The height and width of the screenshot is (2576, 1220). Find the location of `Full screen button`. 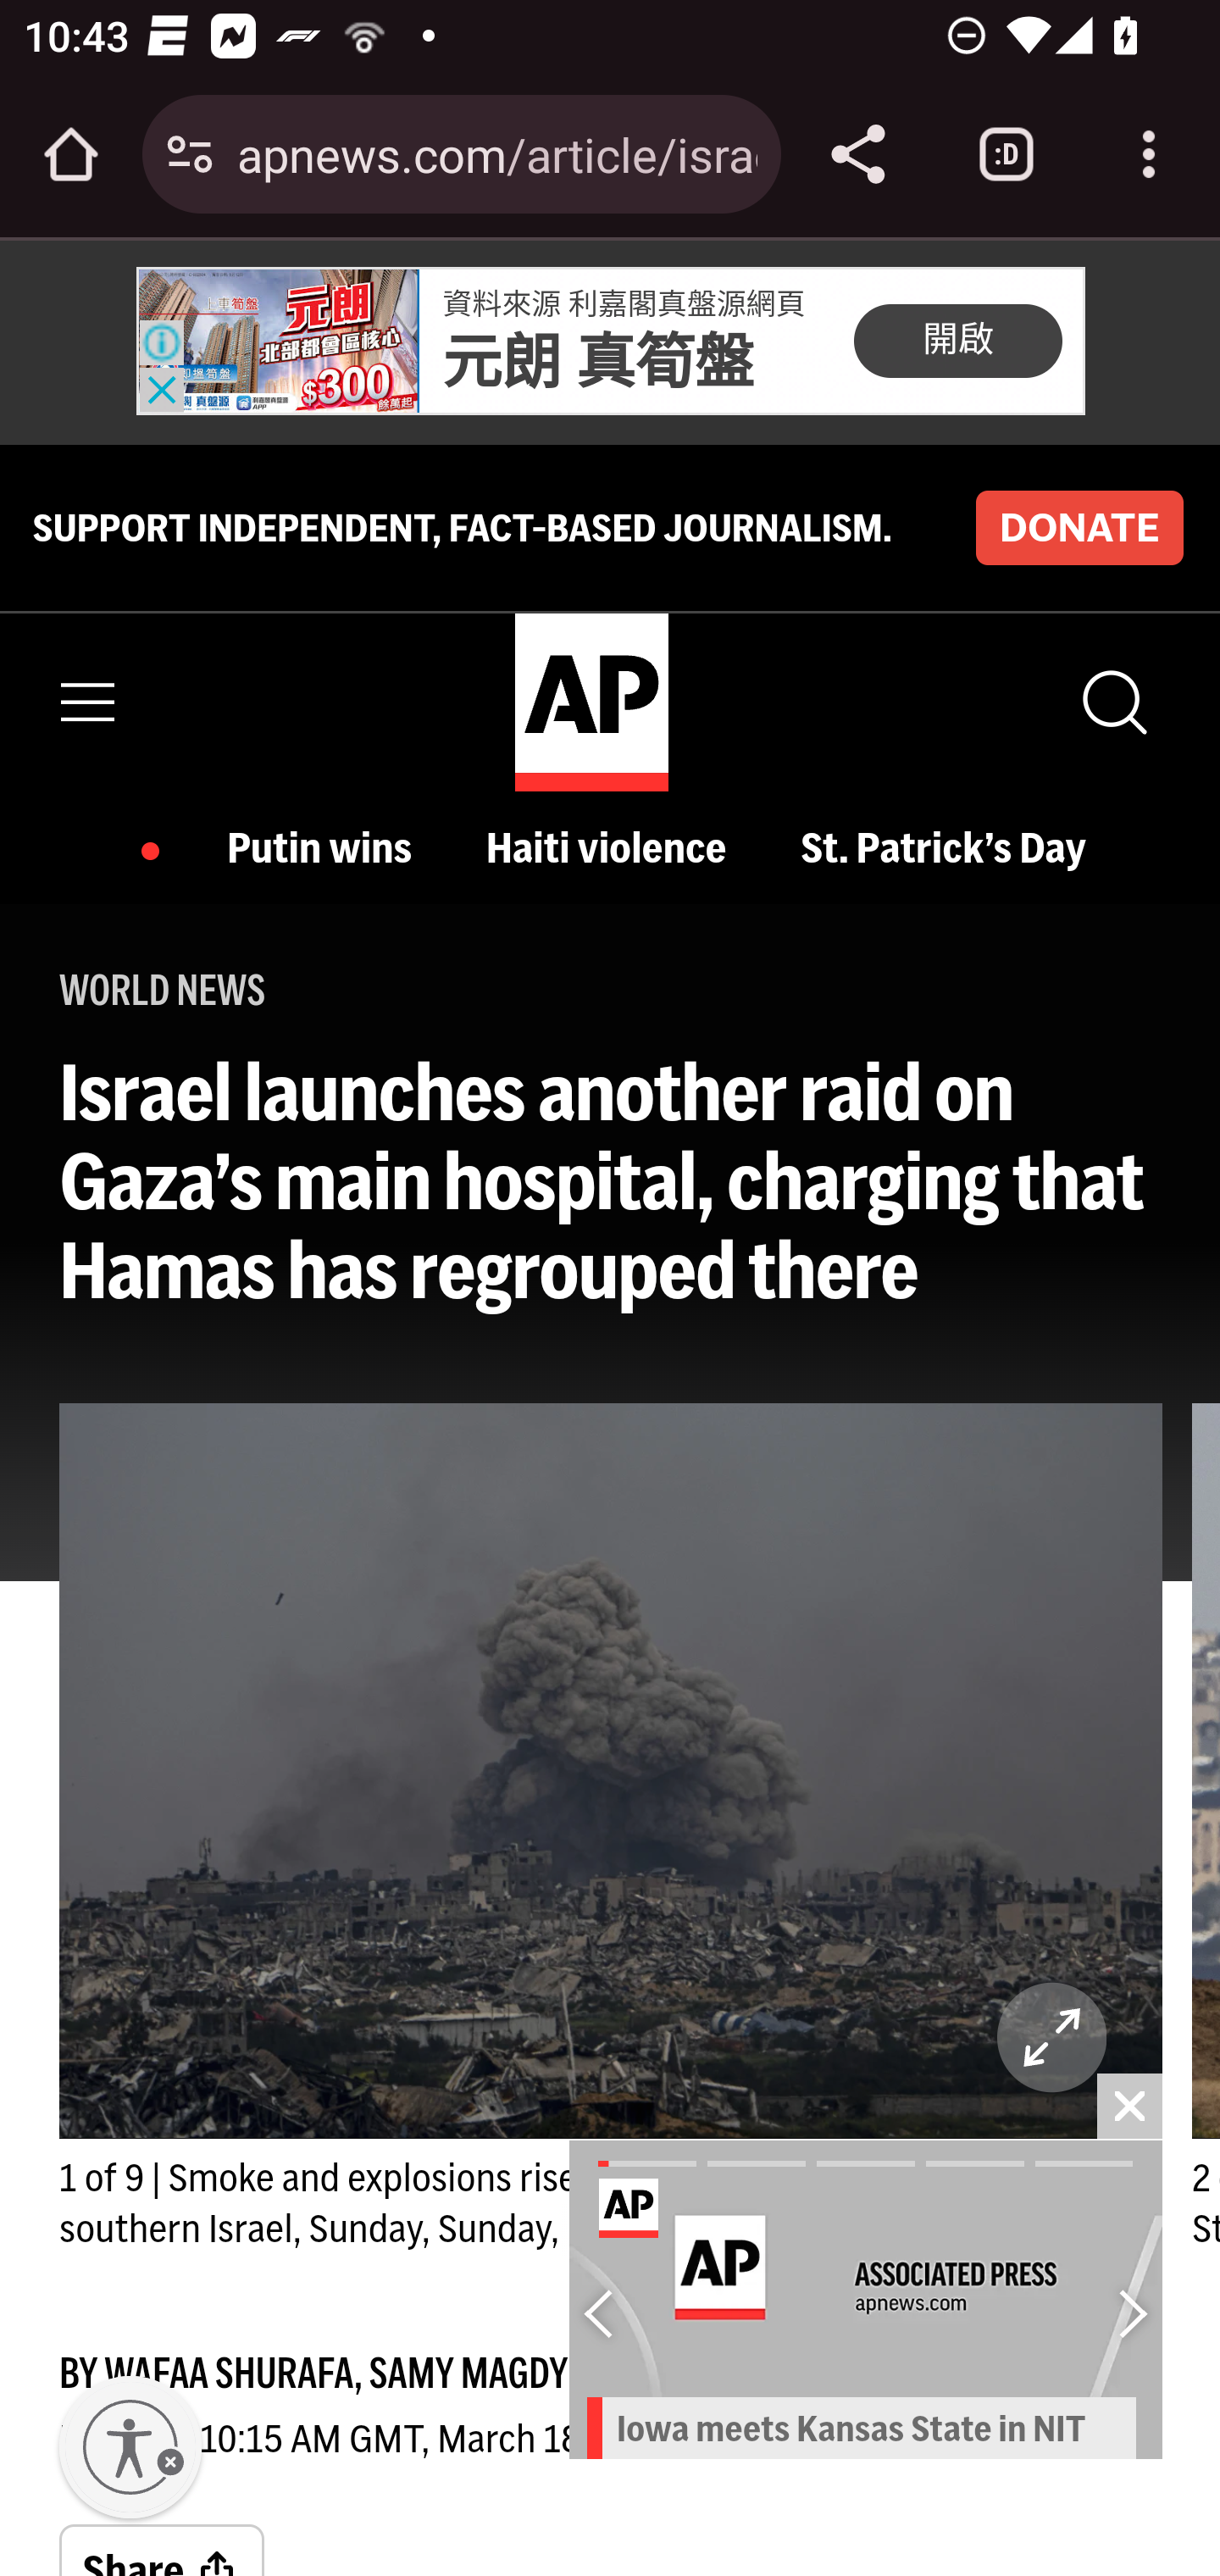

Full screen button is located at coordinates (1052, 2037).